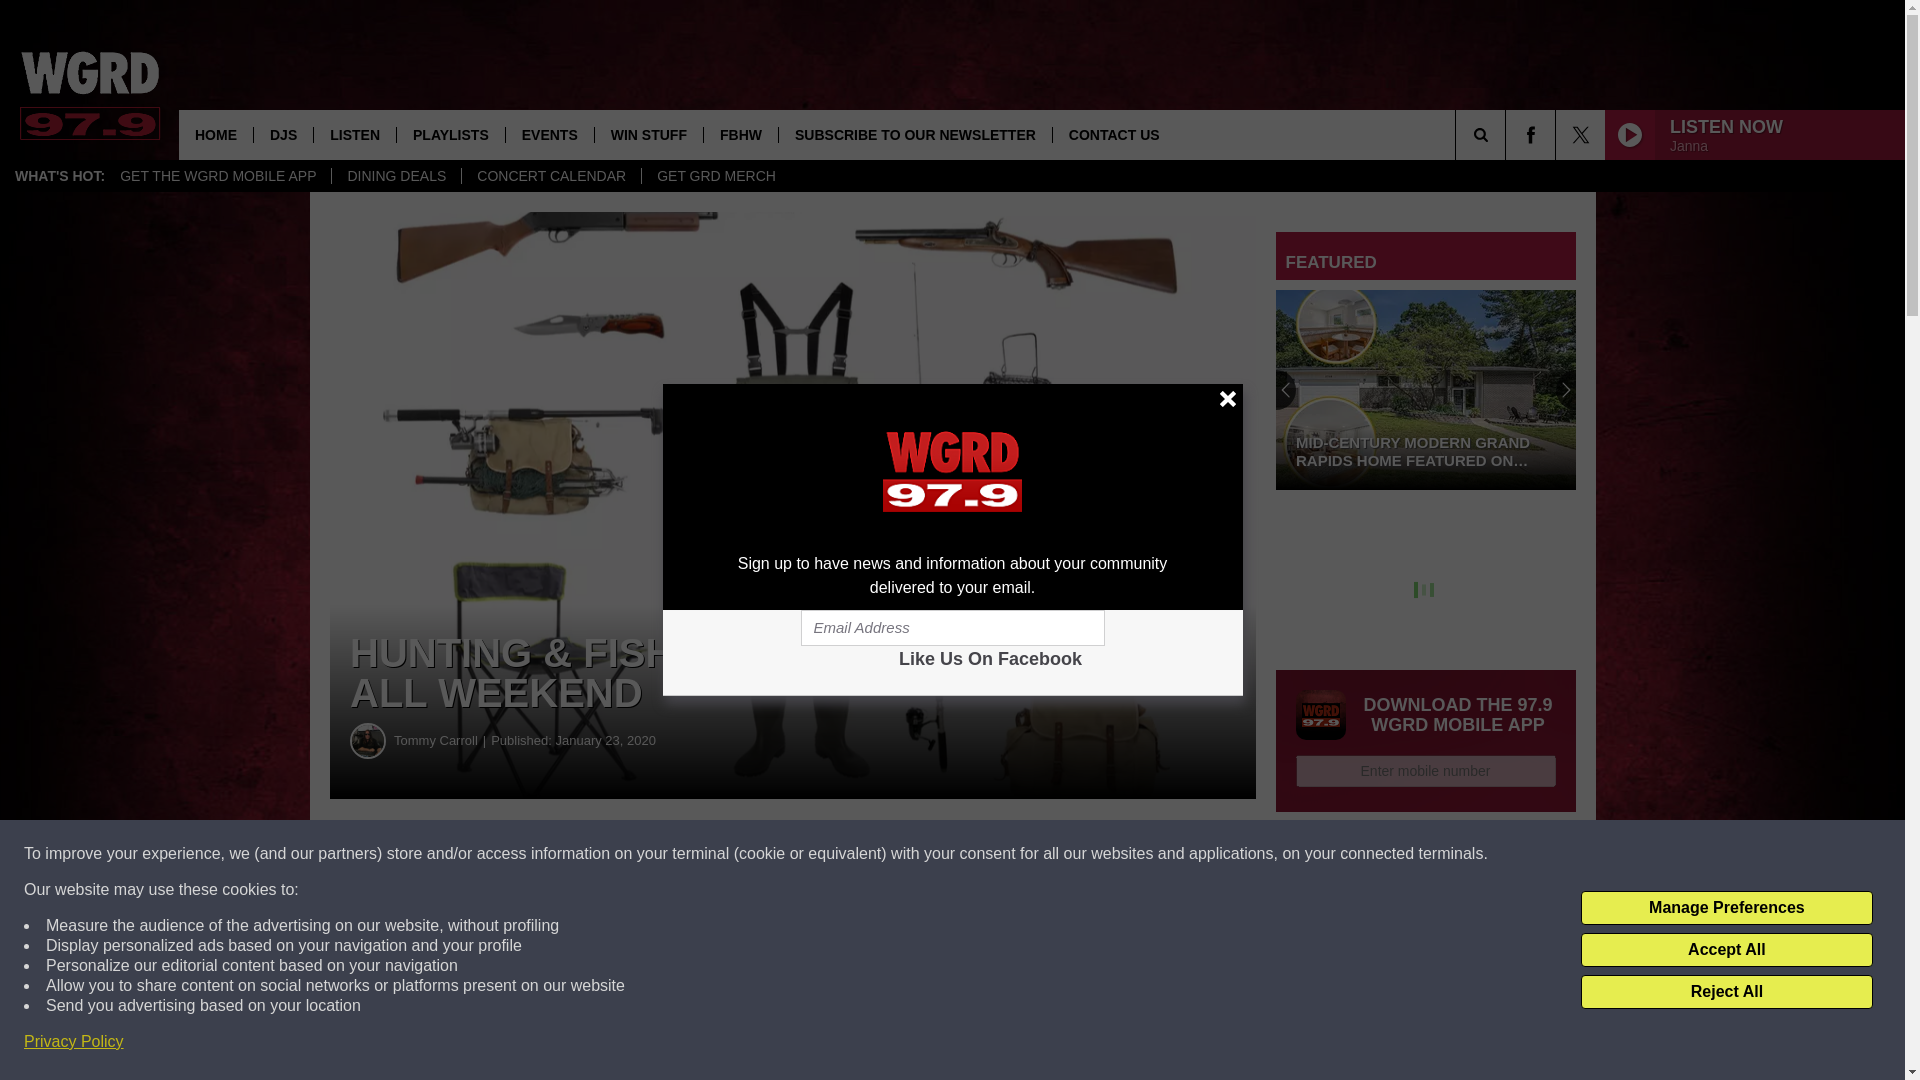 This screenshot has width=1920, height=1080. Describe the element at coordinates (608, 854) in the screenshot. I see `Share on Facebook` at that location.